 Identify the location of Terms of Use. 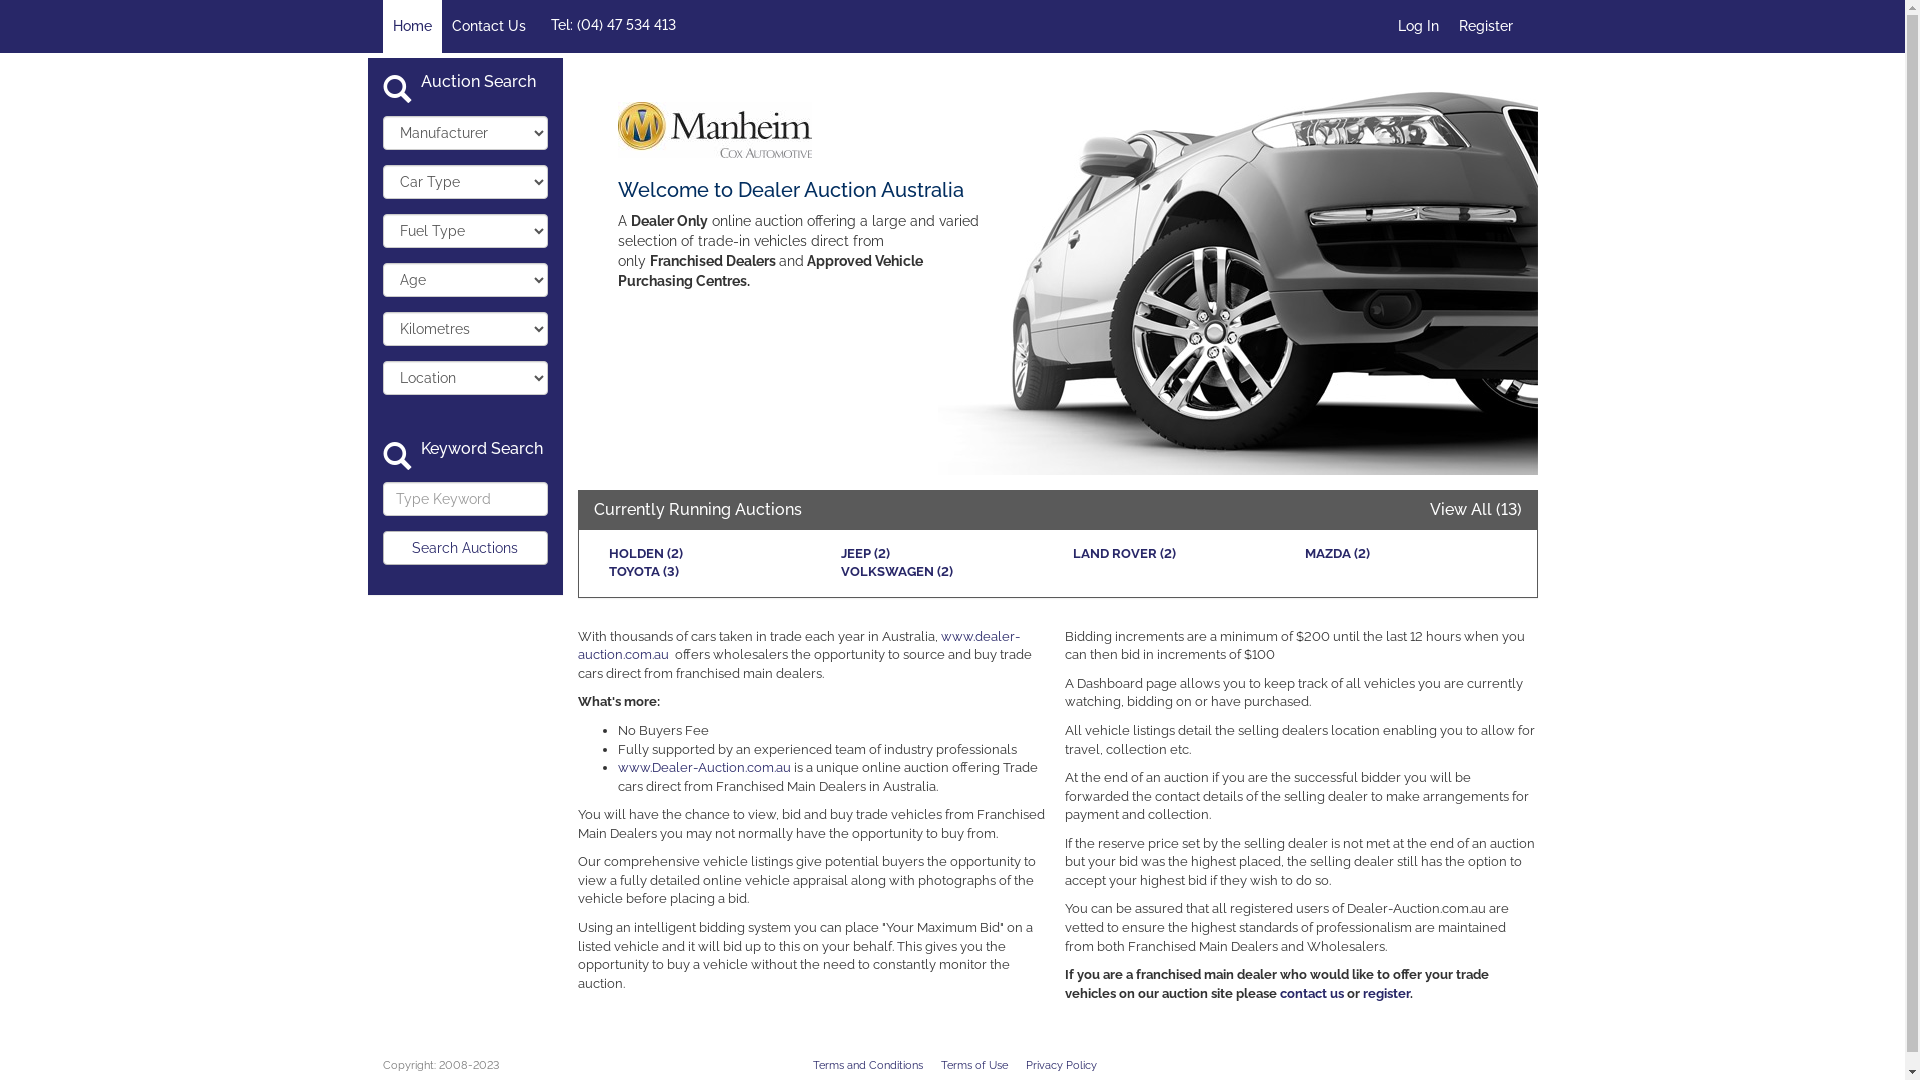
(974, 1066).